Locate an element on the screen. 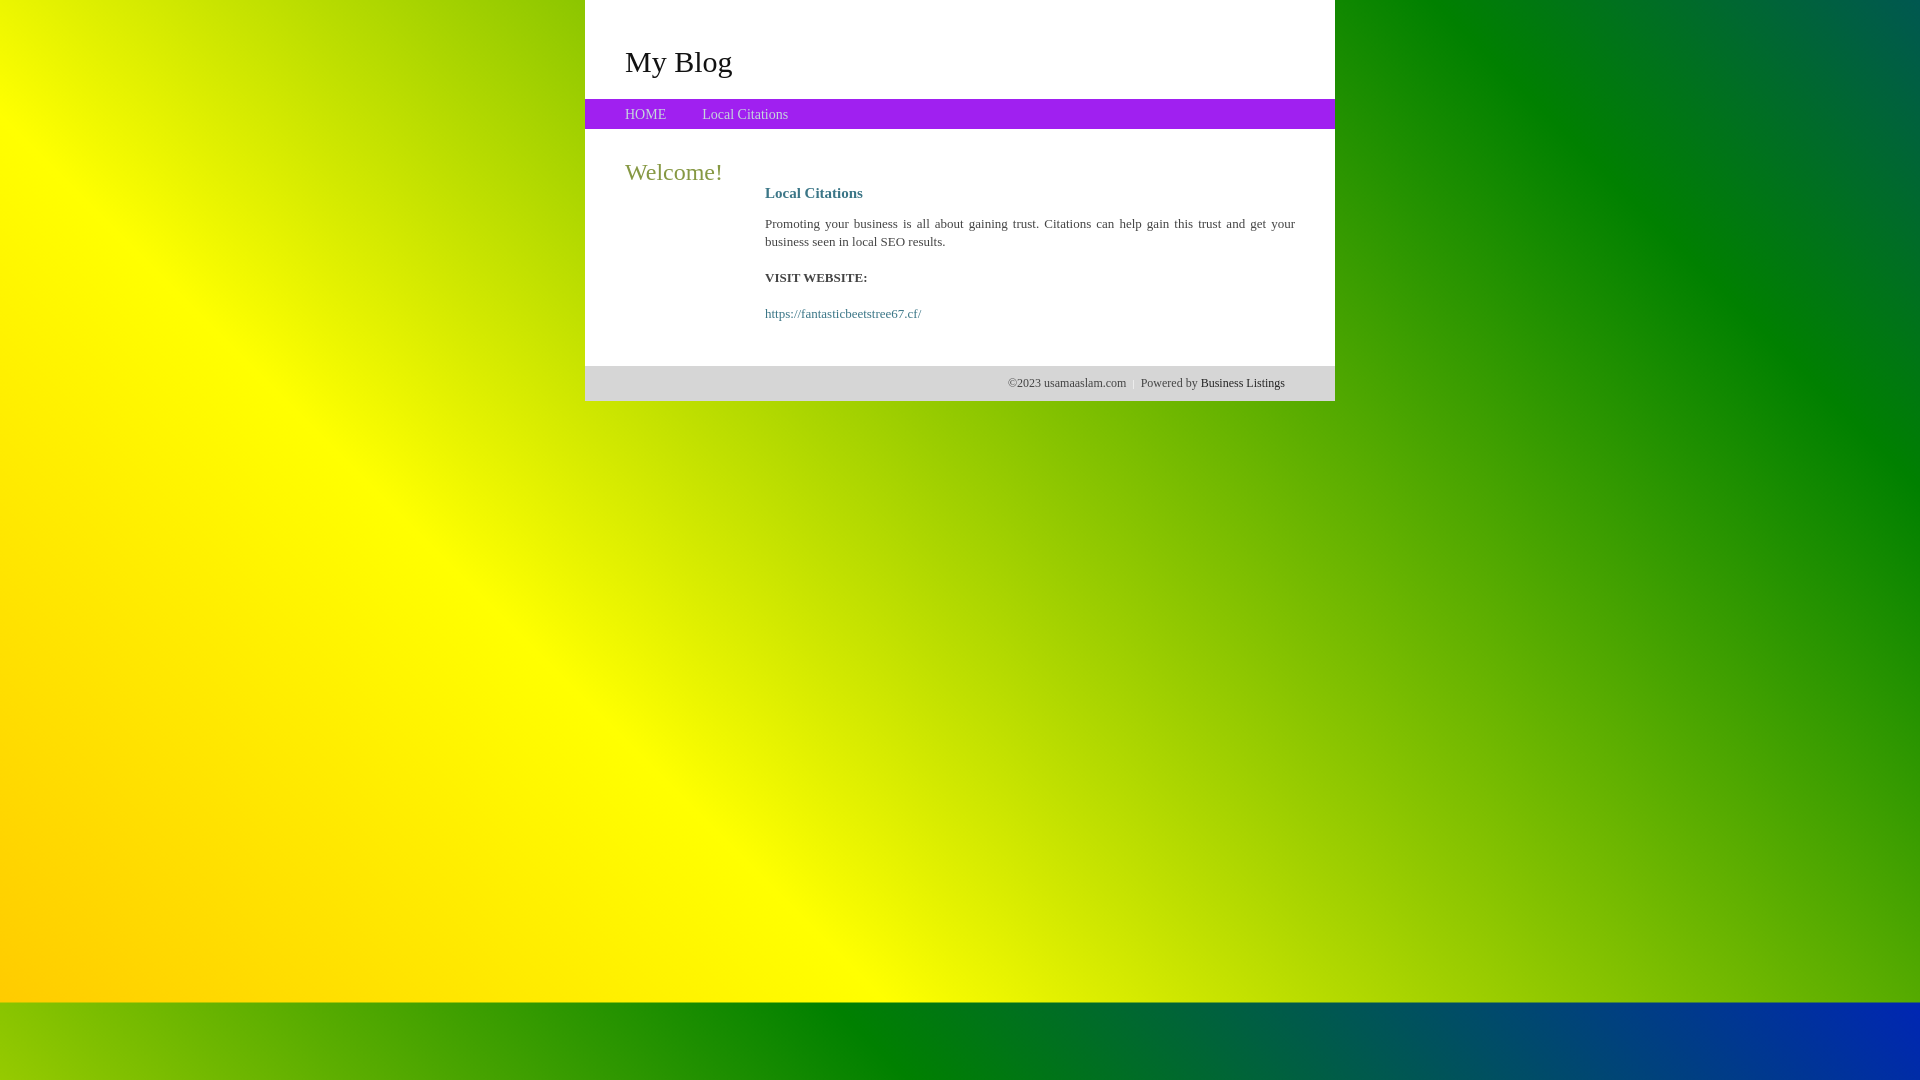  HOME is located at coordinates (646, 114).